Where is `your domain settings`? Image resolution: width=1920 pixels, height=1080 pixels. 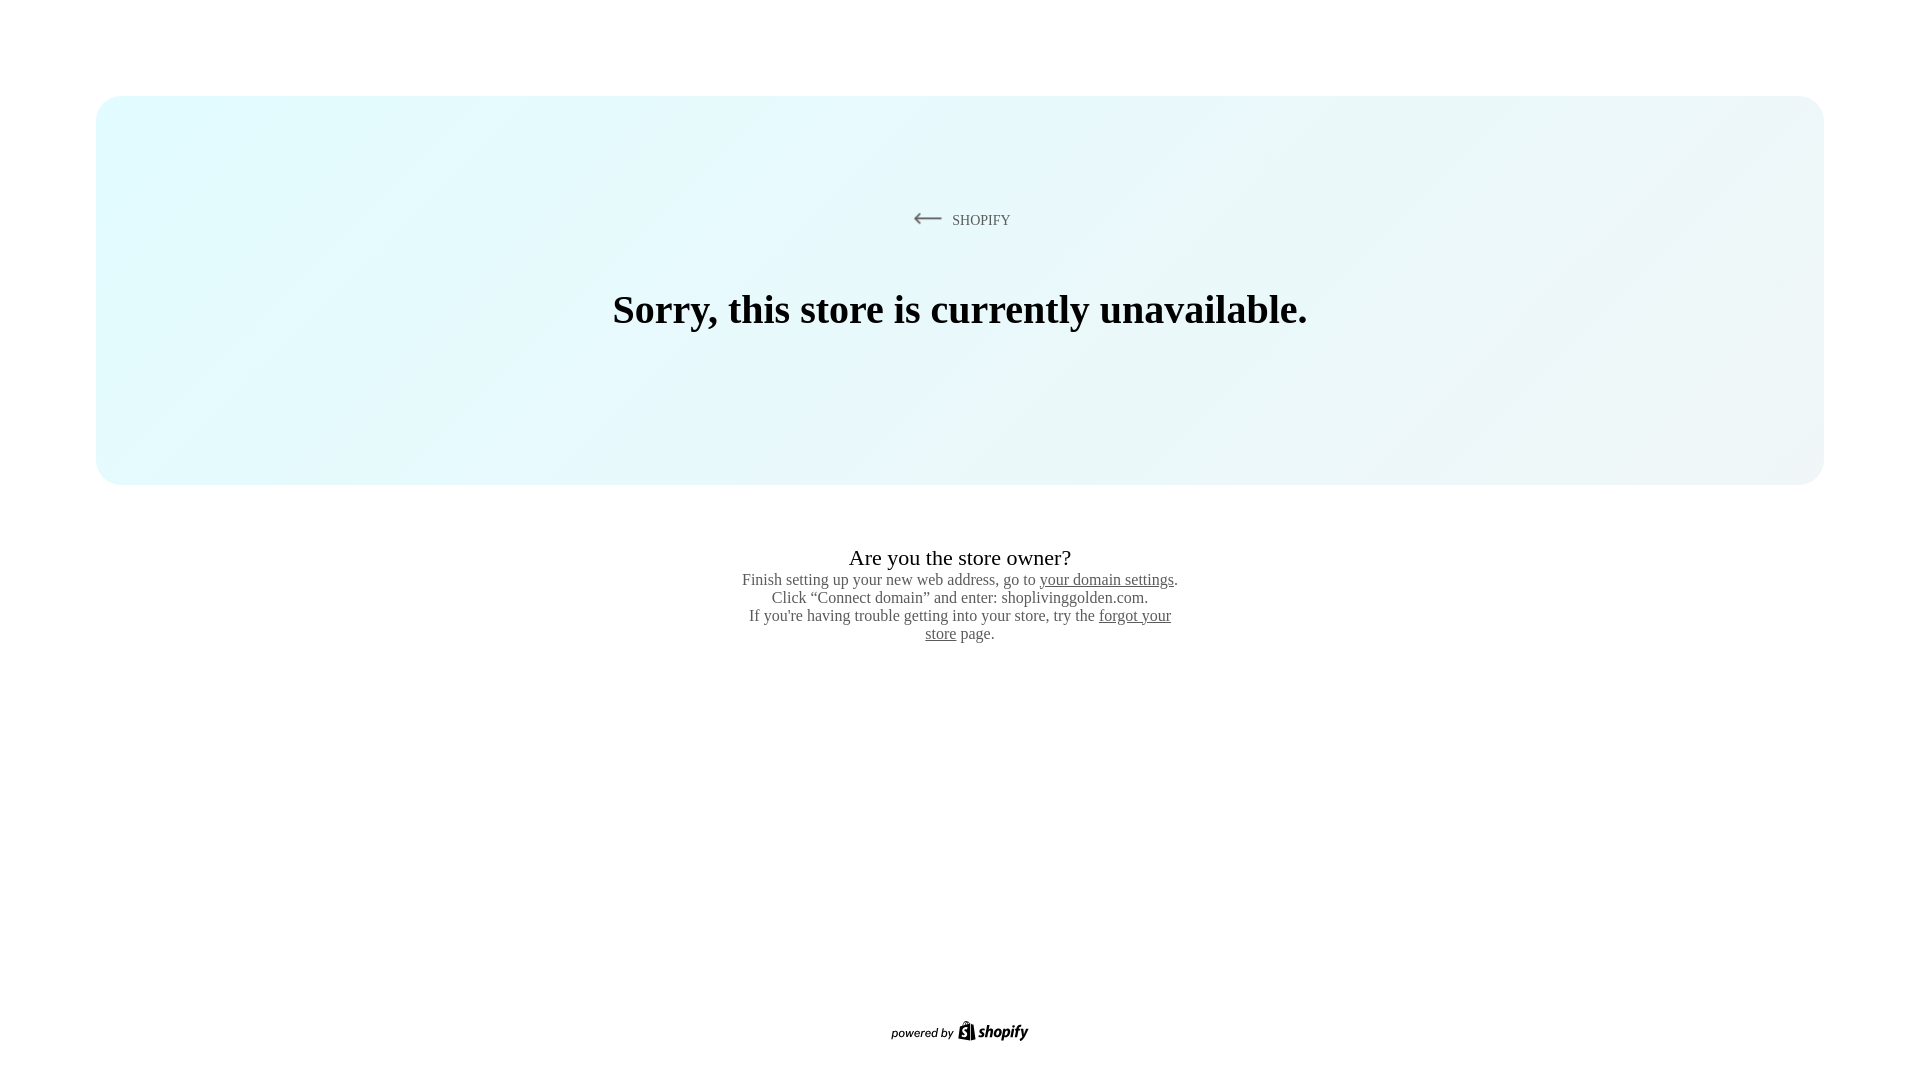
your domain settings is located at coordinates (1106, 579).